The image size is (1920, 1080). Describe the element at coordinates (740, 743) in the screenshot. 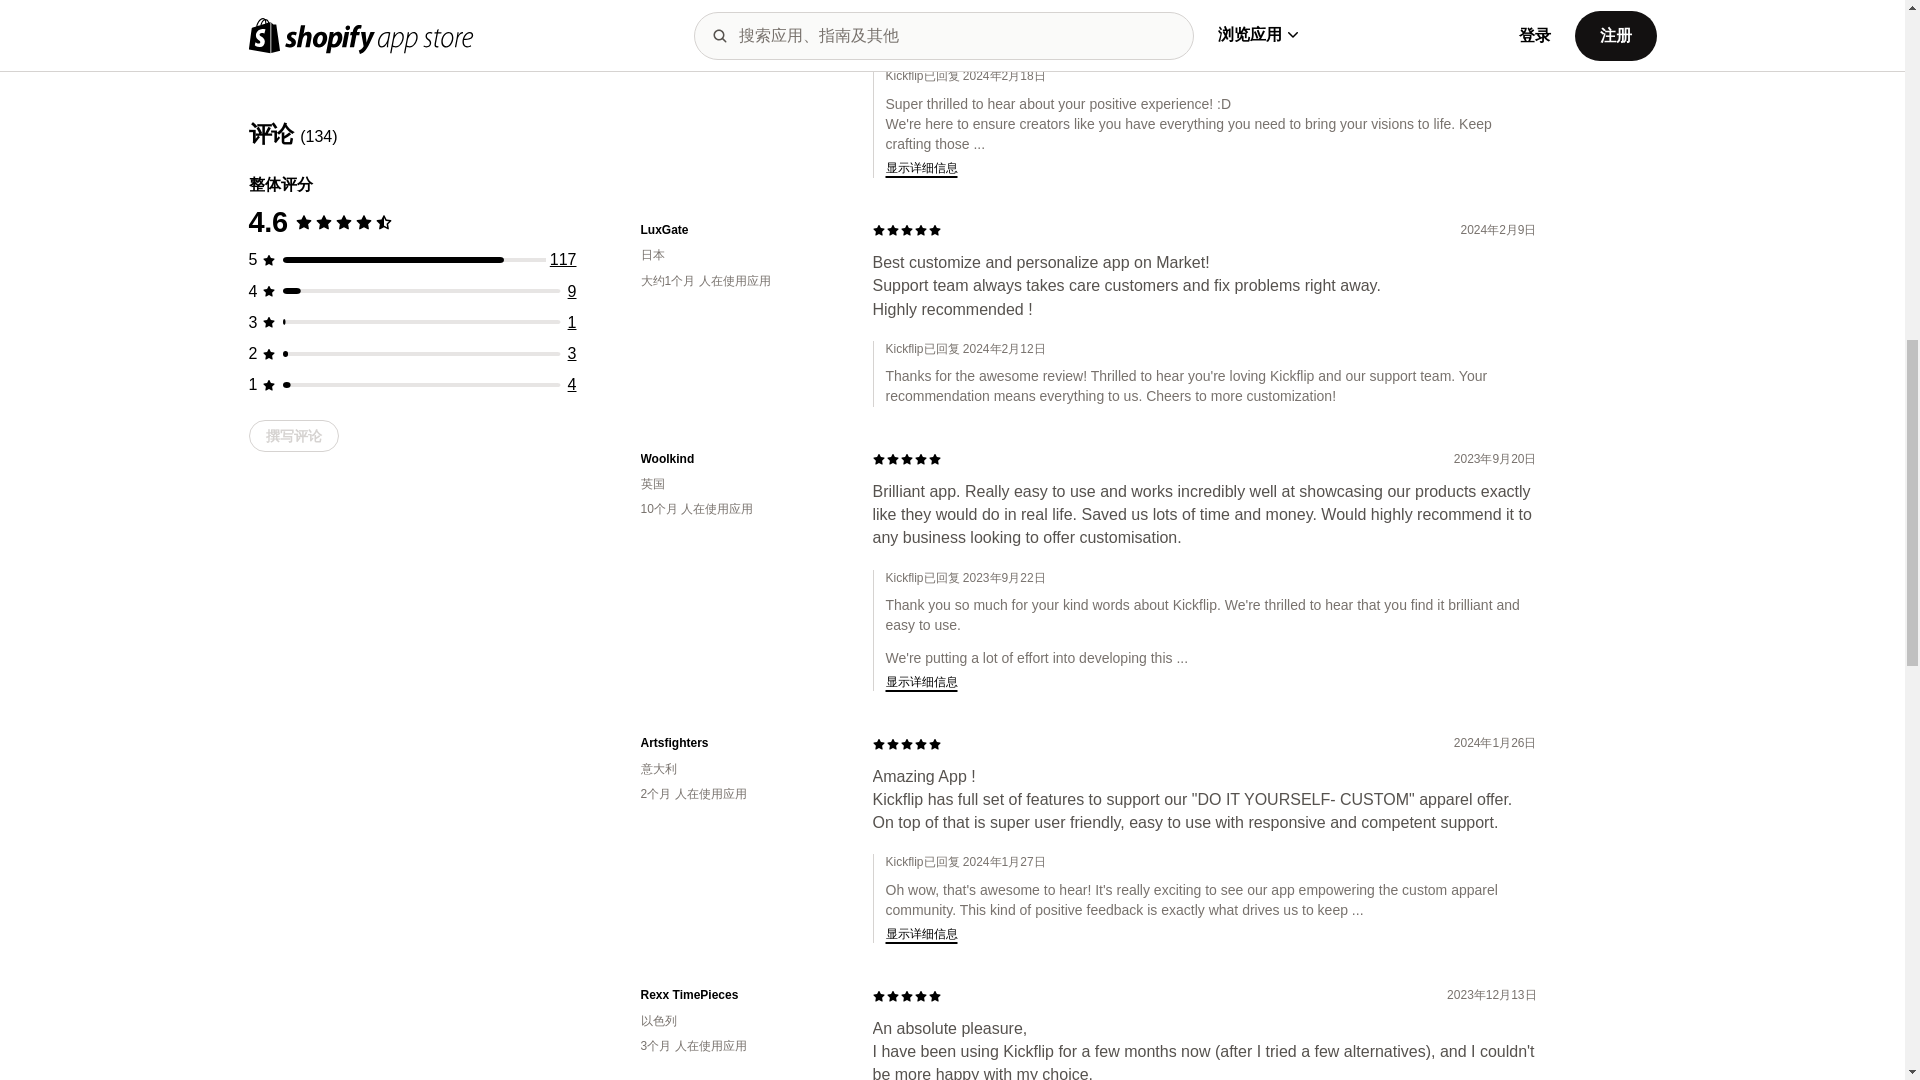

I see `Artsfighters` at that location.